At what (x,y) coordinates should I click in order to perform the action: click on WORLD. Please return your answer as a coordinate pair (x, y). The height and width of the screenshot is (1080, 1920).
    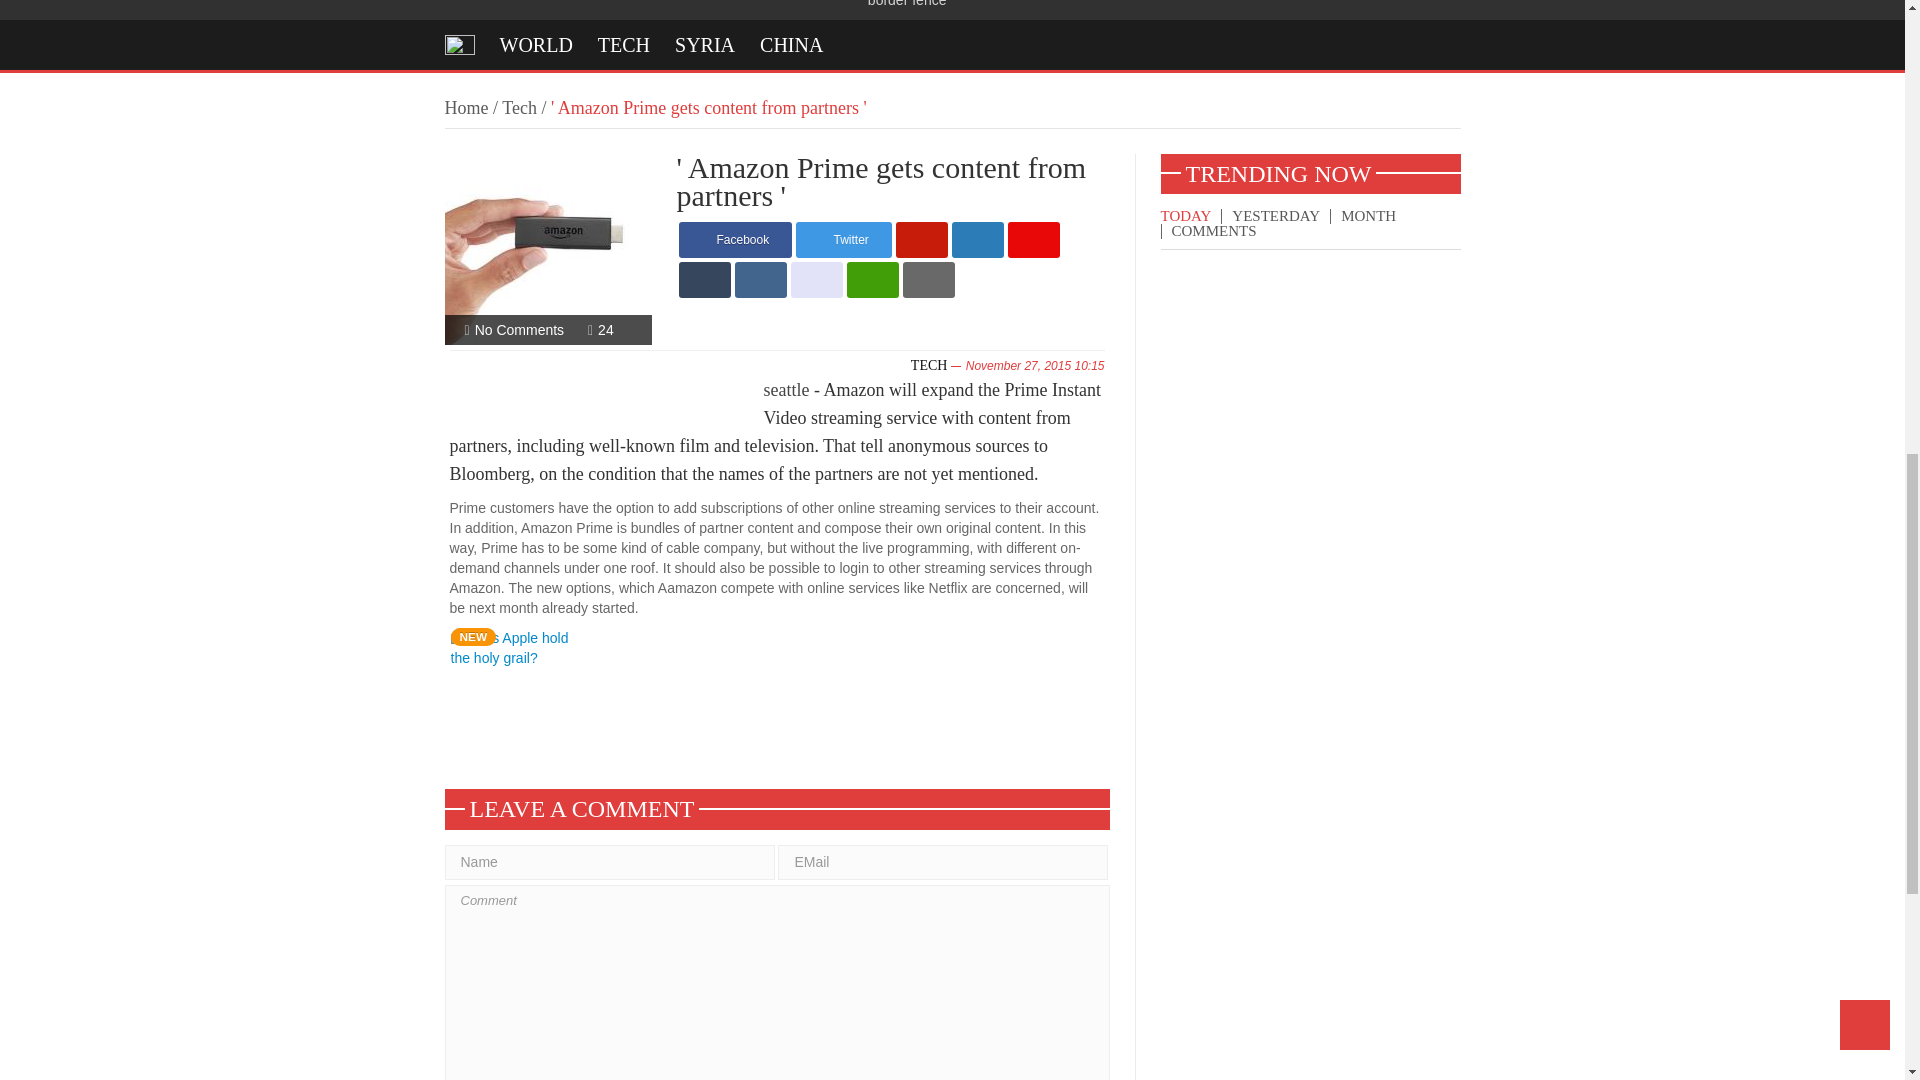
    Looking at the image, I should click on (536, 44).